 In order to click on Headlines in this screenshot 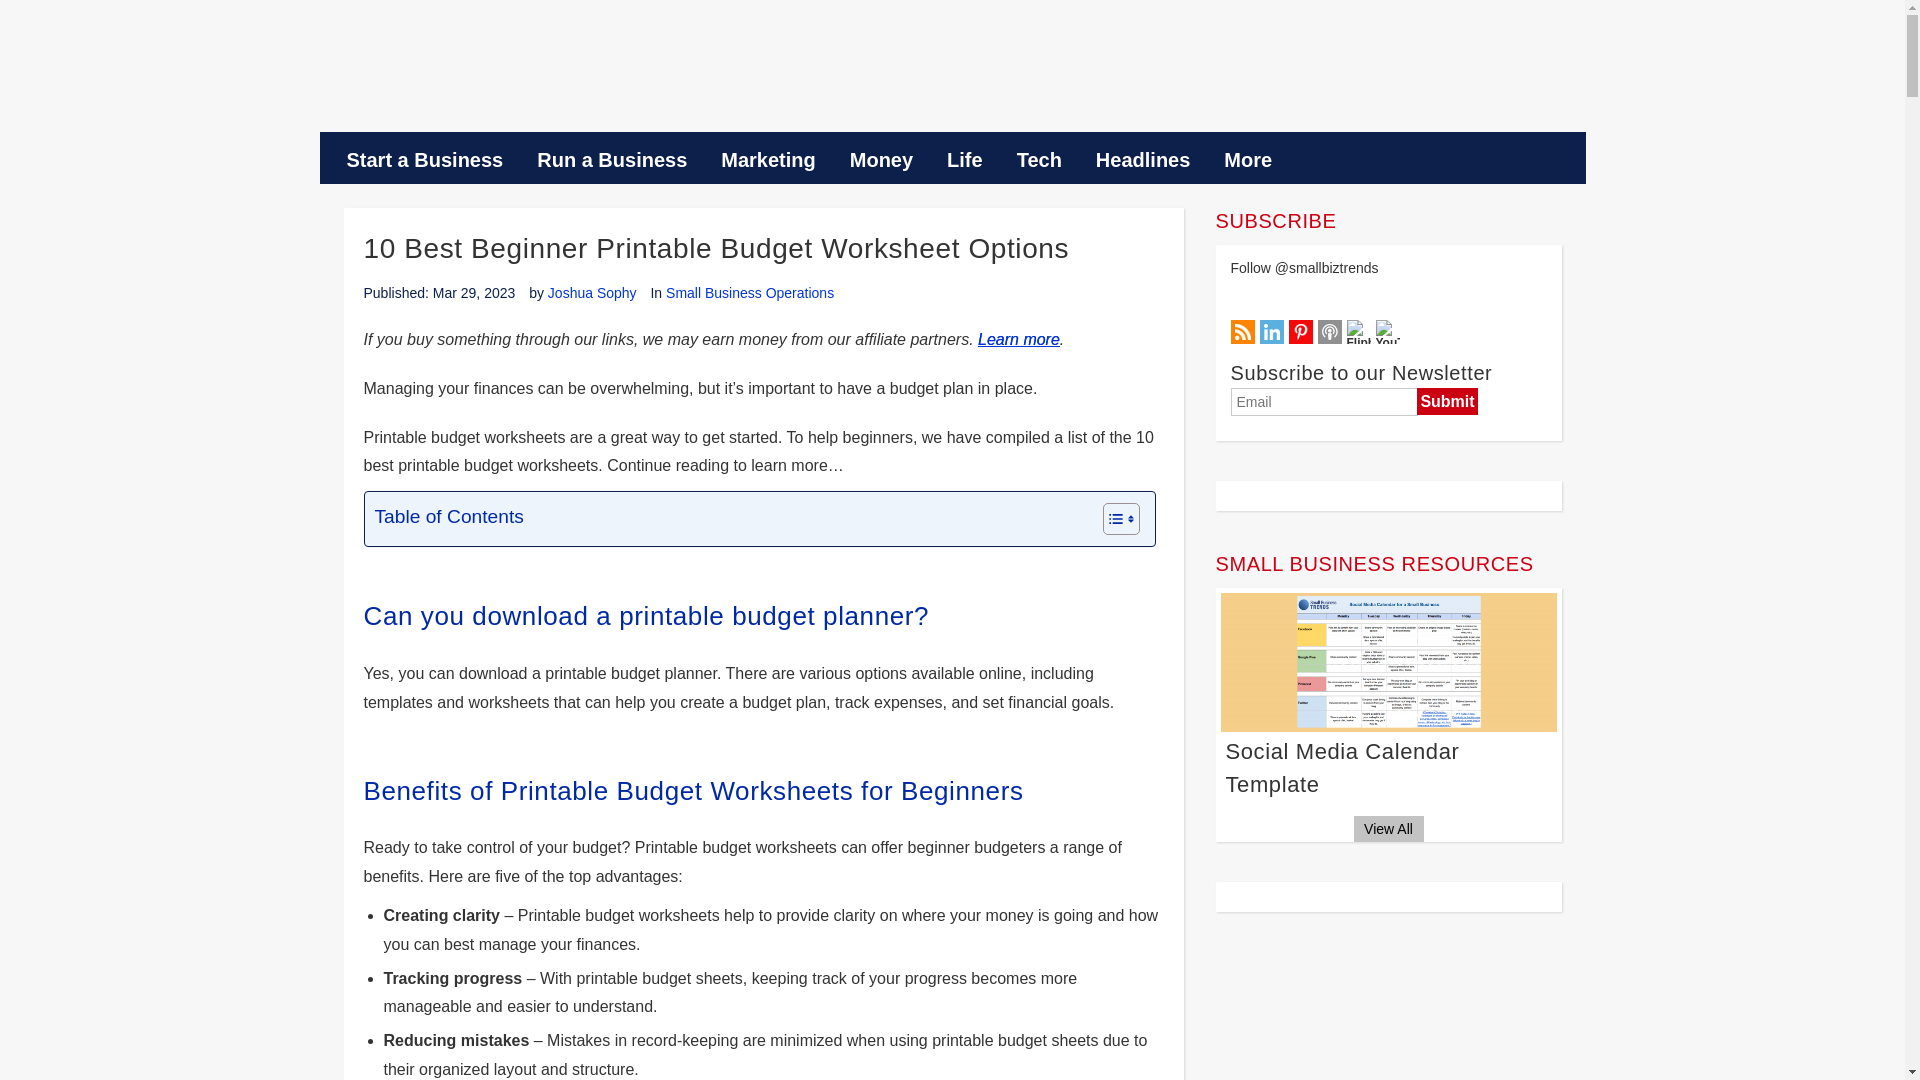, I will do `click(1143, 160)`.